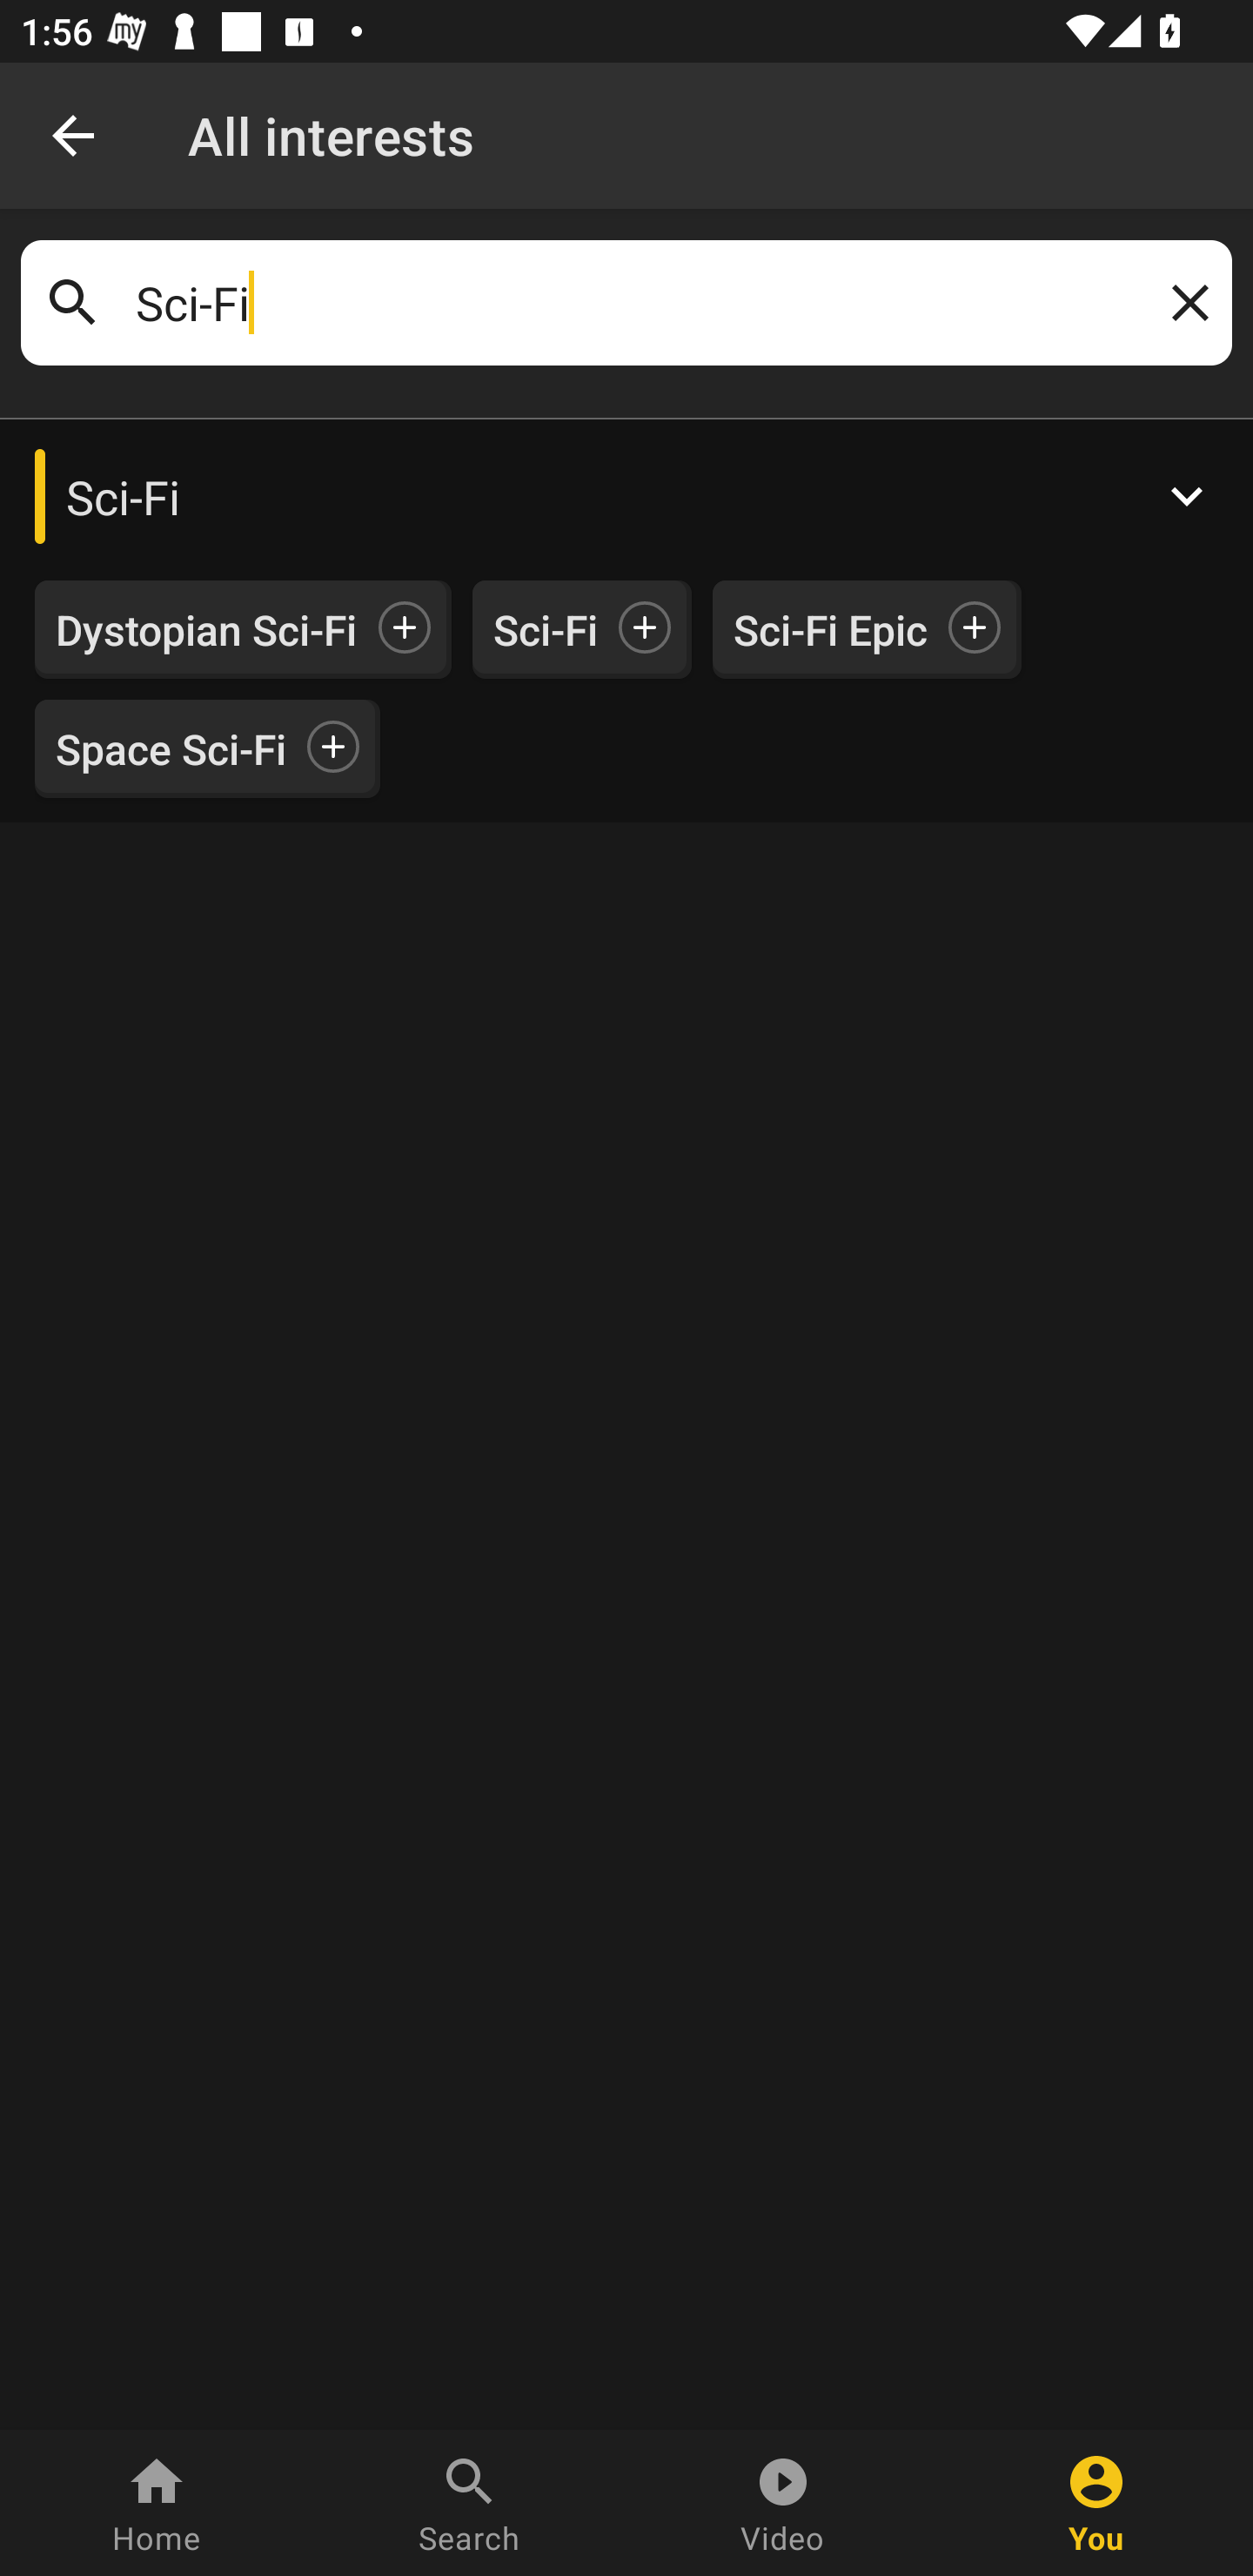 The width and height of the screenshot is (1253, 2576). I want to click on Sci-Fi, so click(626, 303).